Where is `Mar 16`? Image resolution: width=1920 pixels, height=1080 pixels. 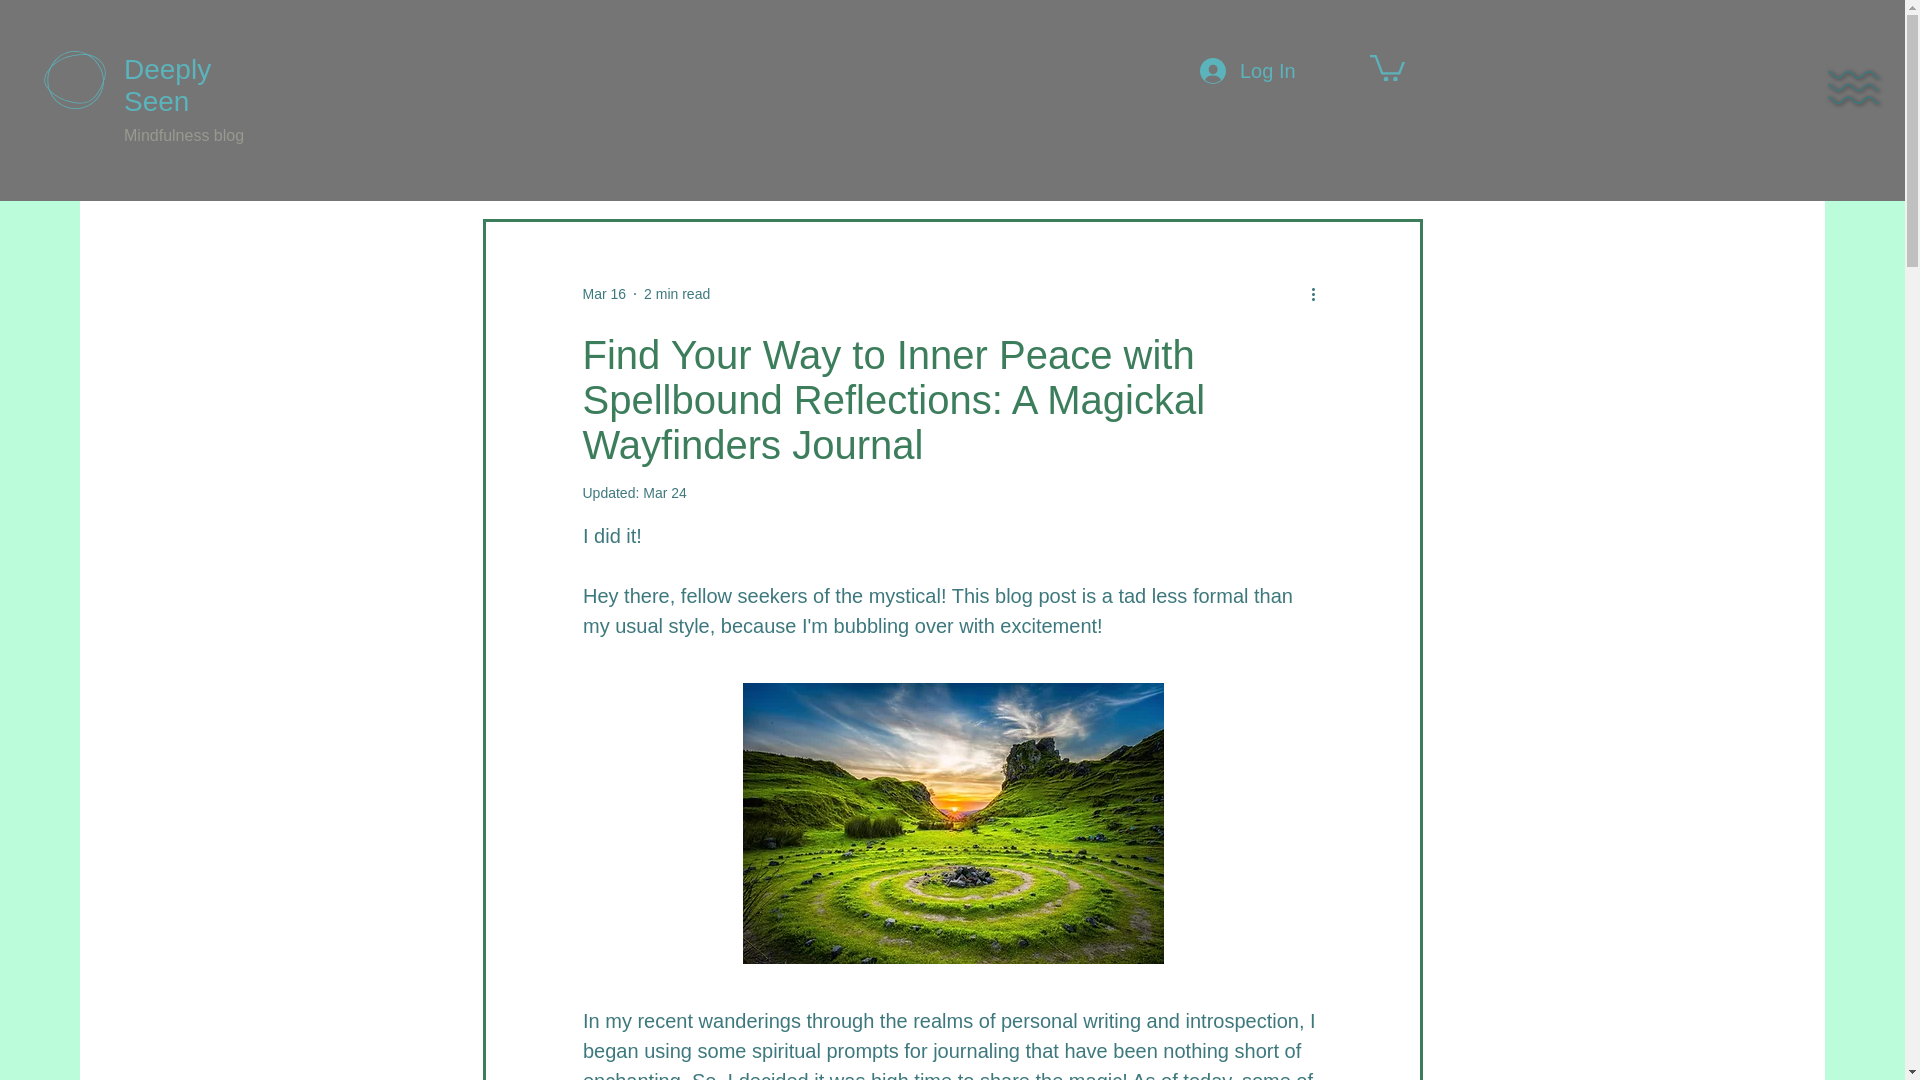 Mar 16 is located at coordinates (603, 294).